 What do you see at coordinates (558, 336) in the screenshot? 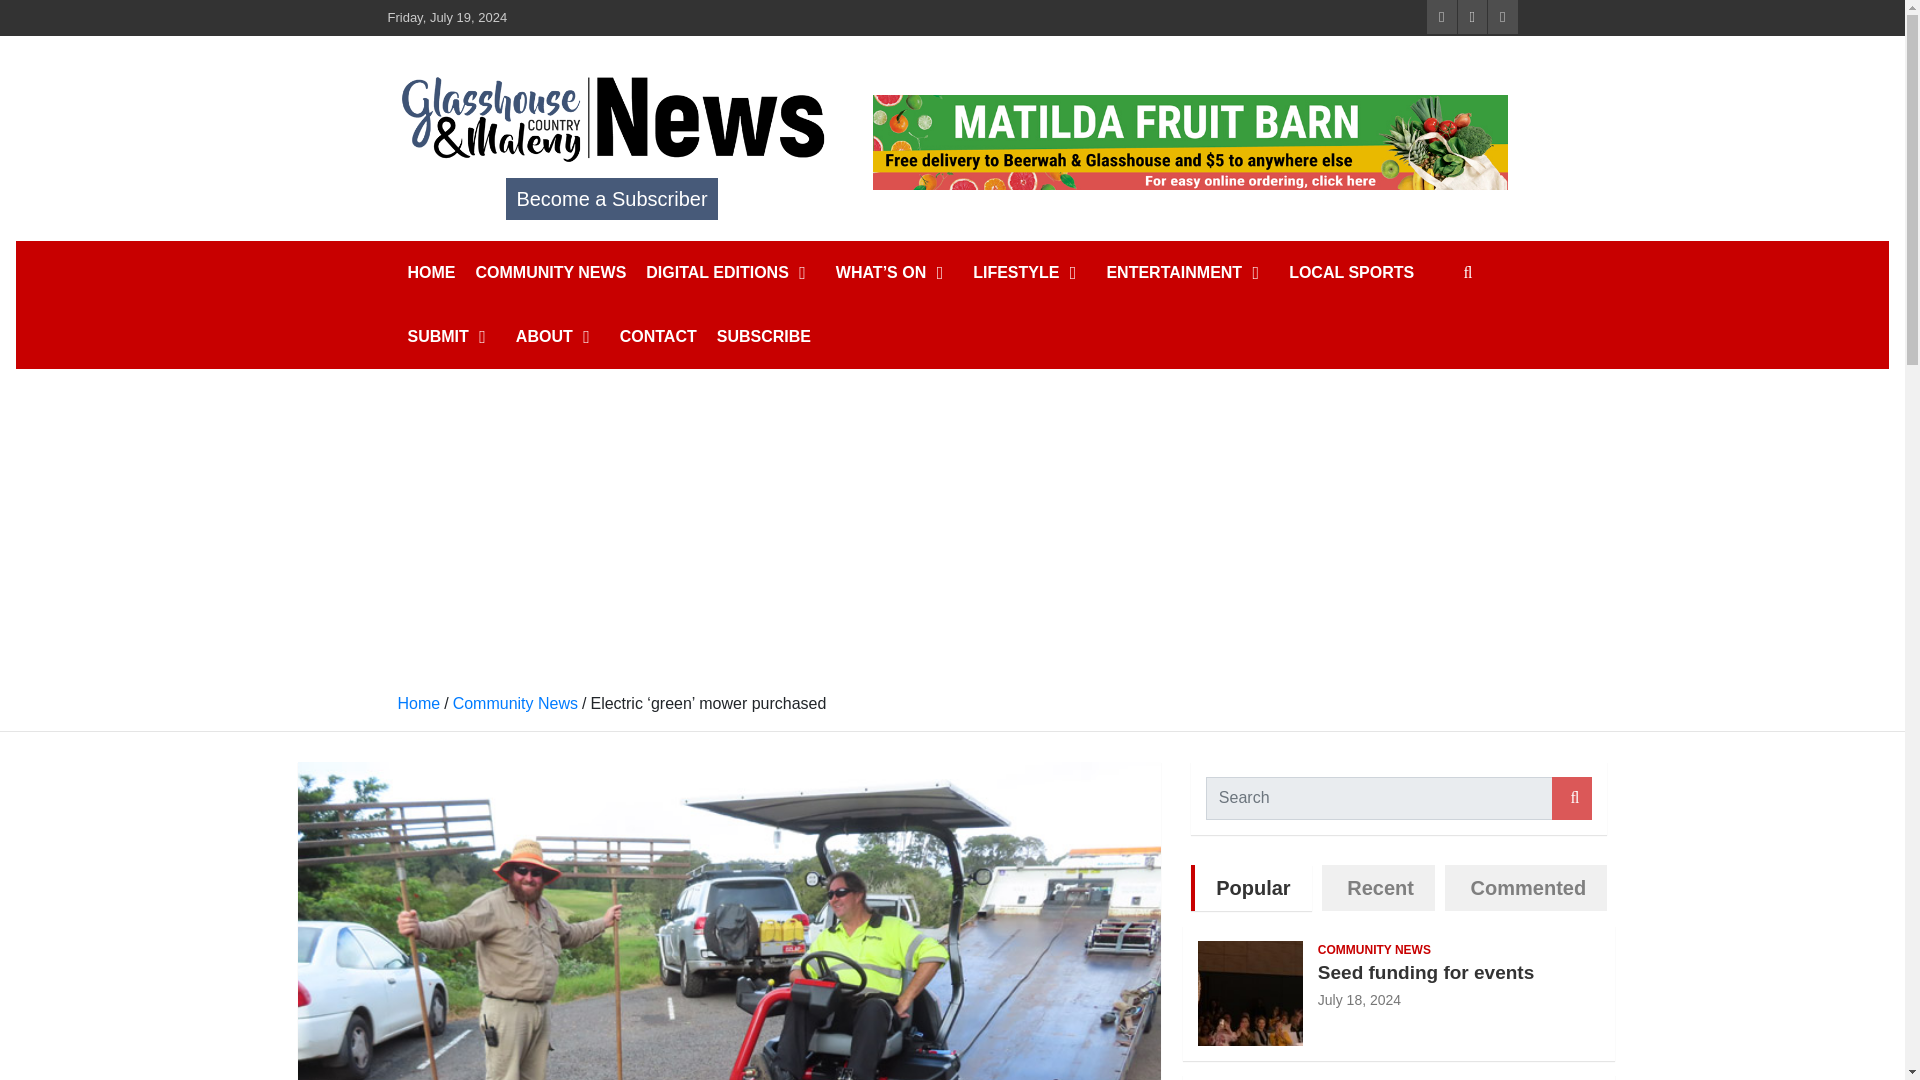
I see `ABOUT` at bounding box center [558, 336].